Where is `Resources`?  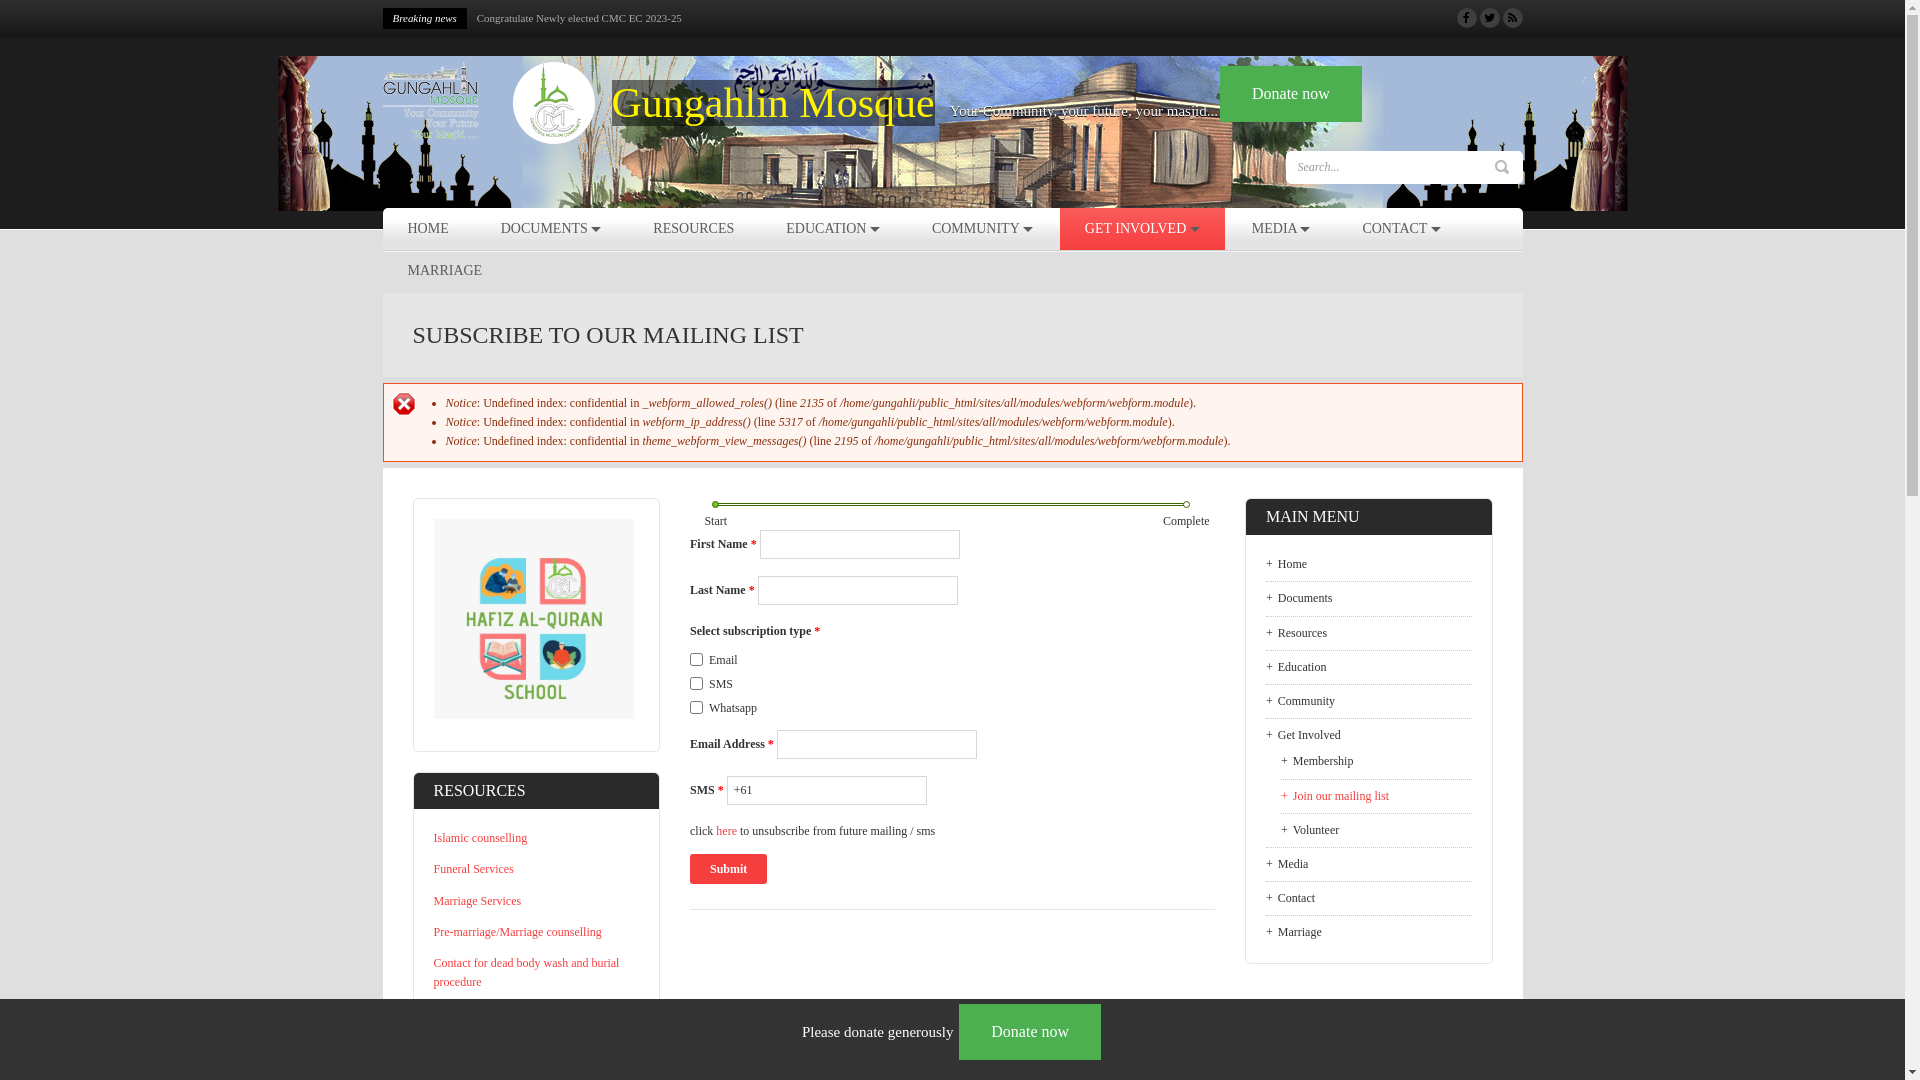 Resources is located at coordinates (1369, 634).